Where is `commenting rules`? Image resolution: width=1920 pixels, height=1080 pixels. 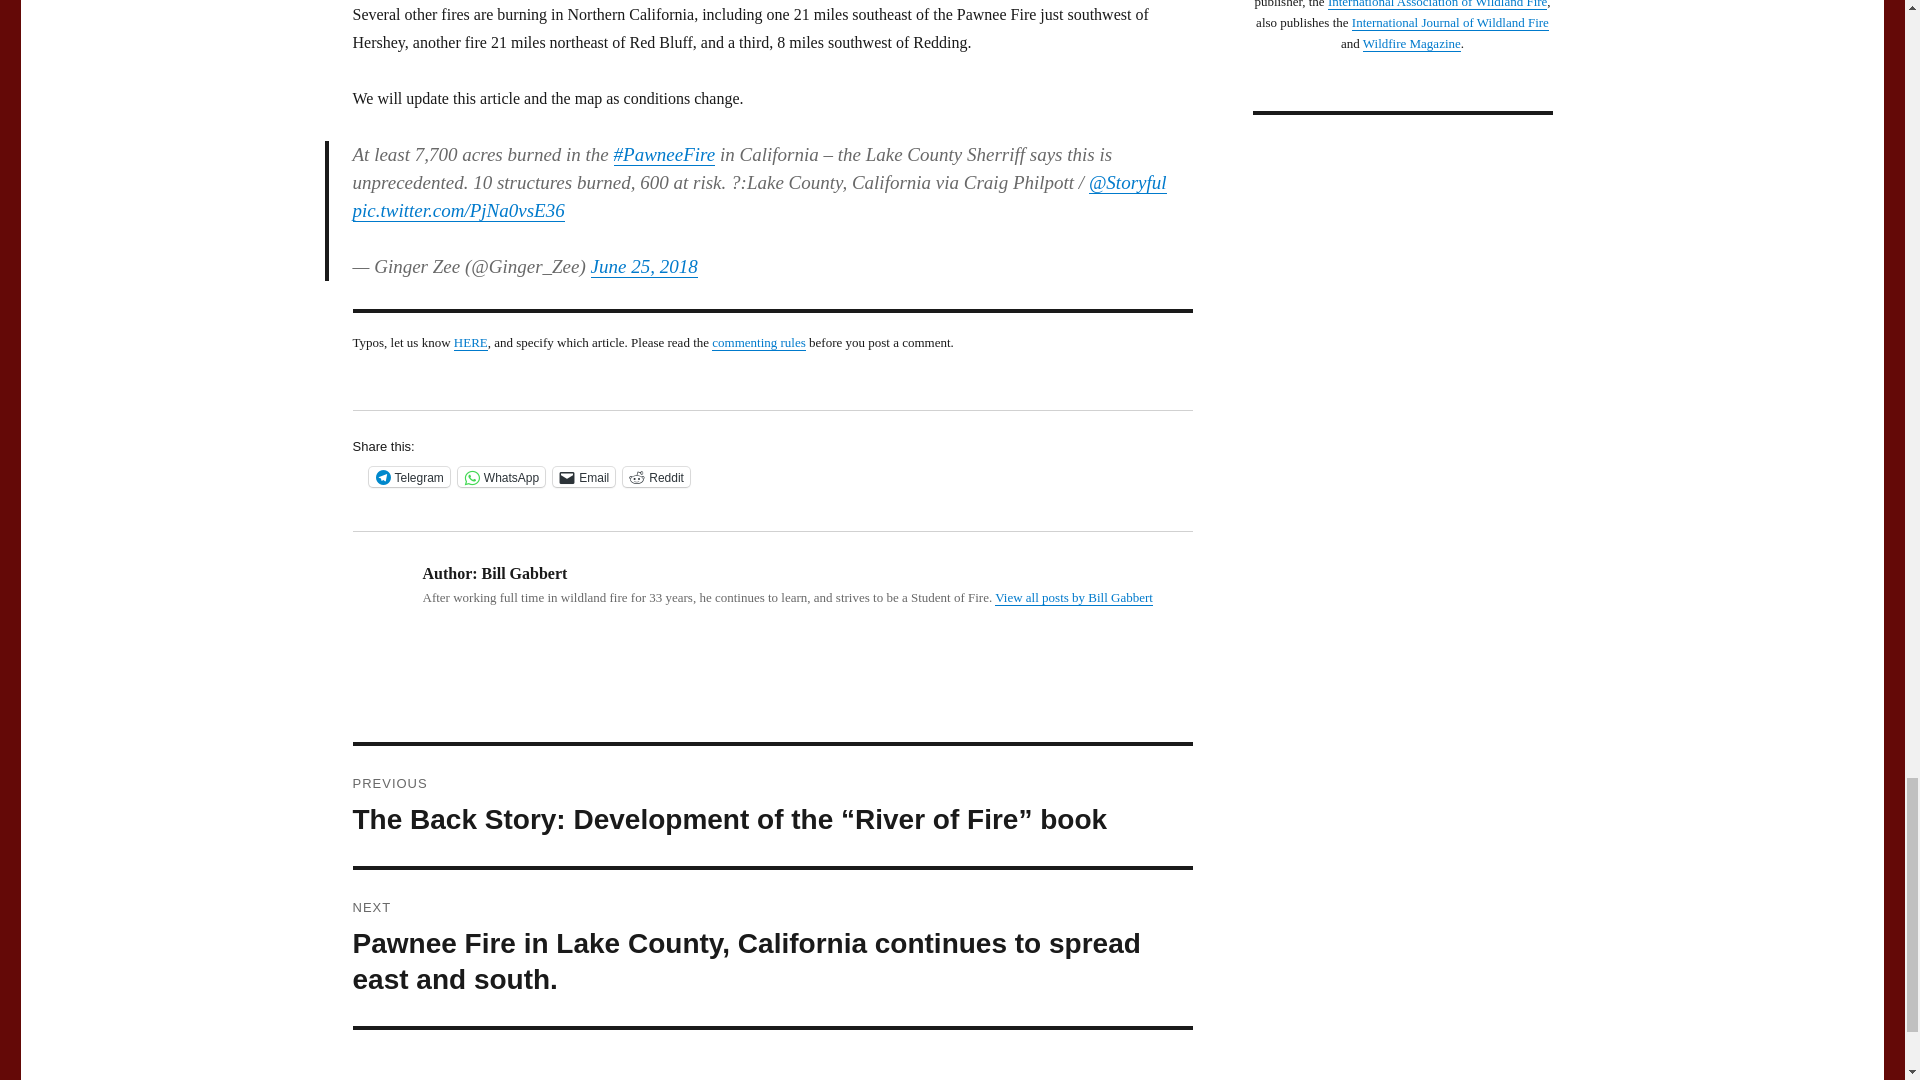 commenting rules is located at coordinates (759, 342).